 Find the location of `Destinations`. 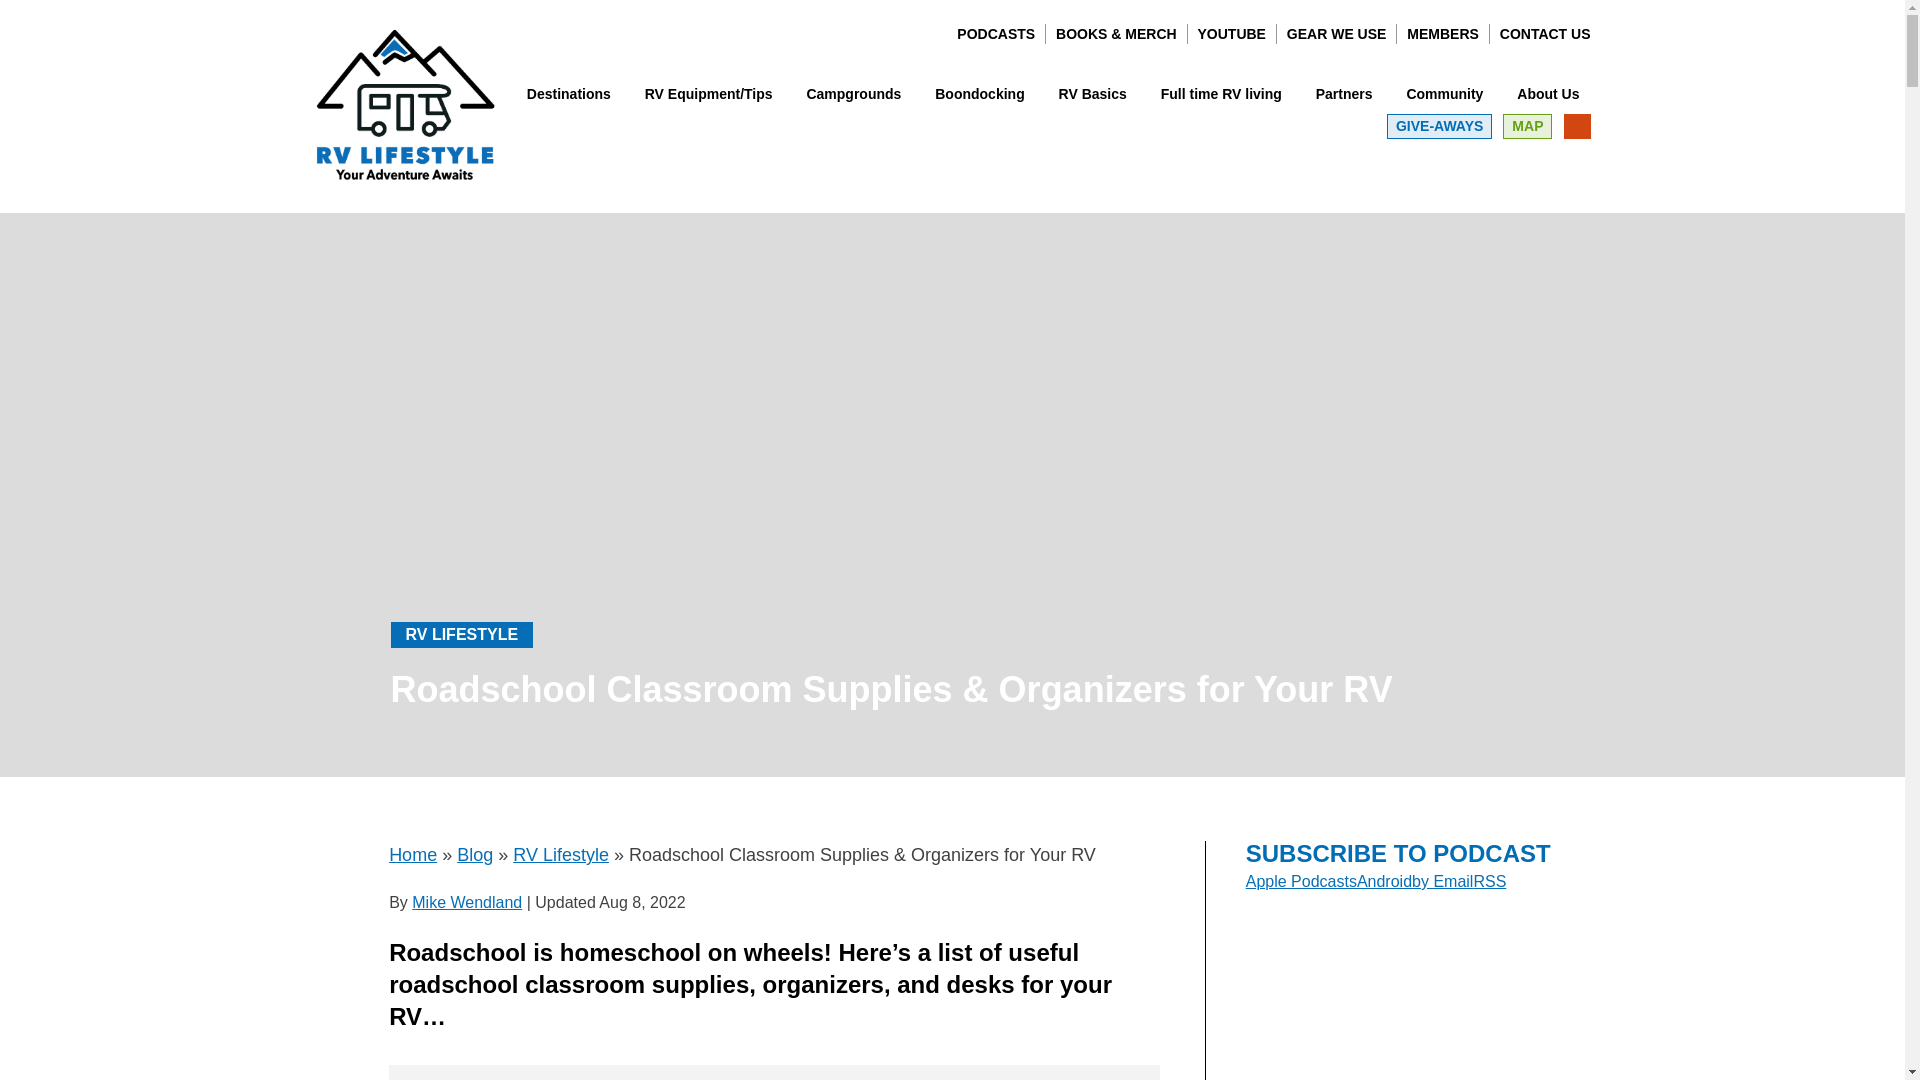

Destinations is located at coordinates (568, 94).